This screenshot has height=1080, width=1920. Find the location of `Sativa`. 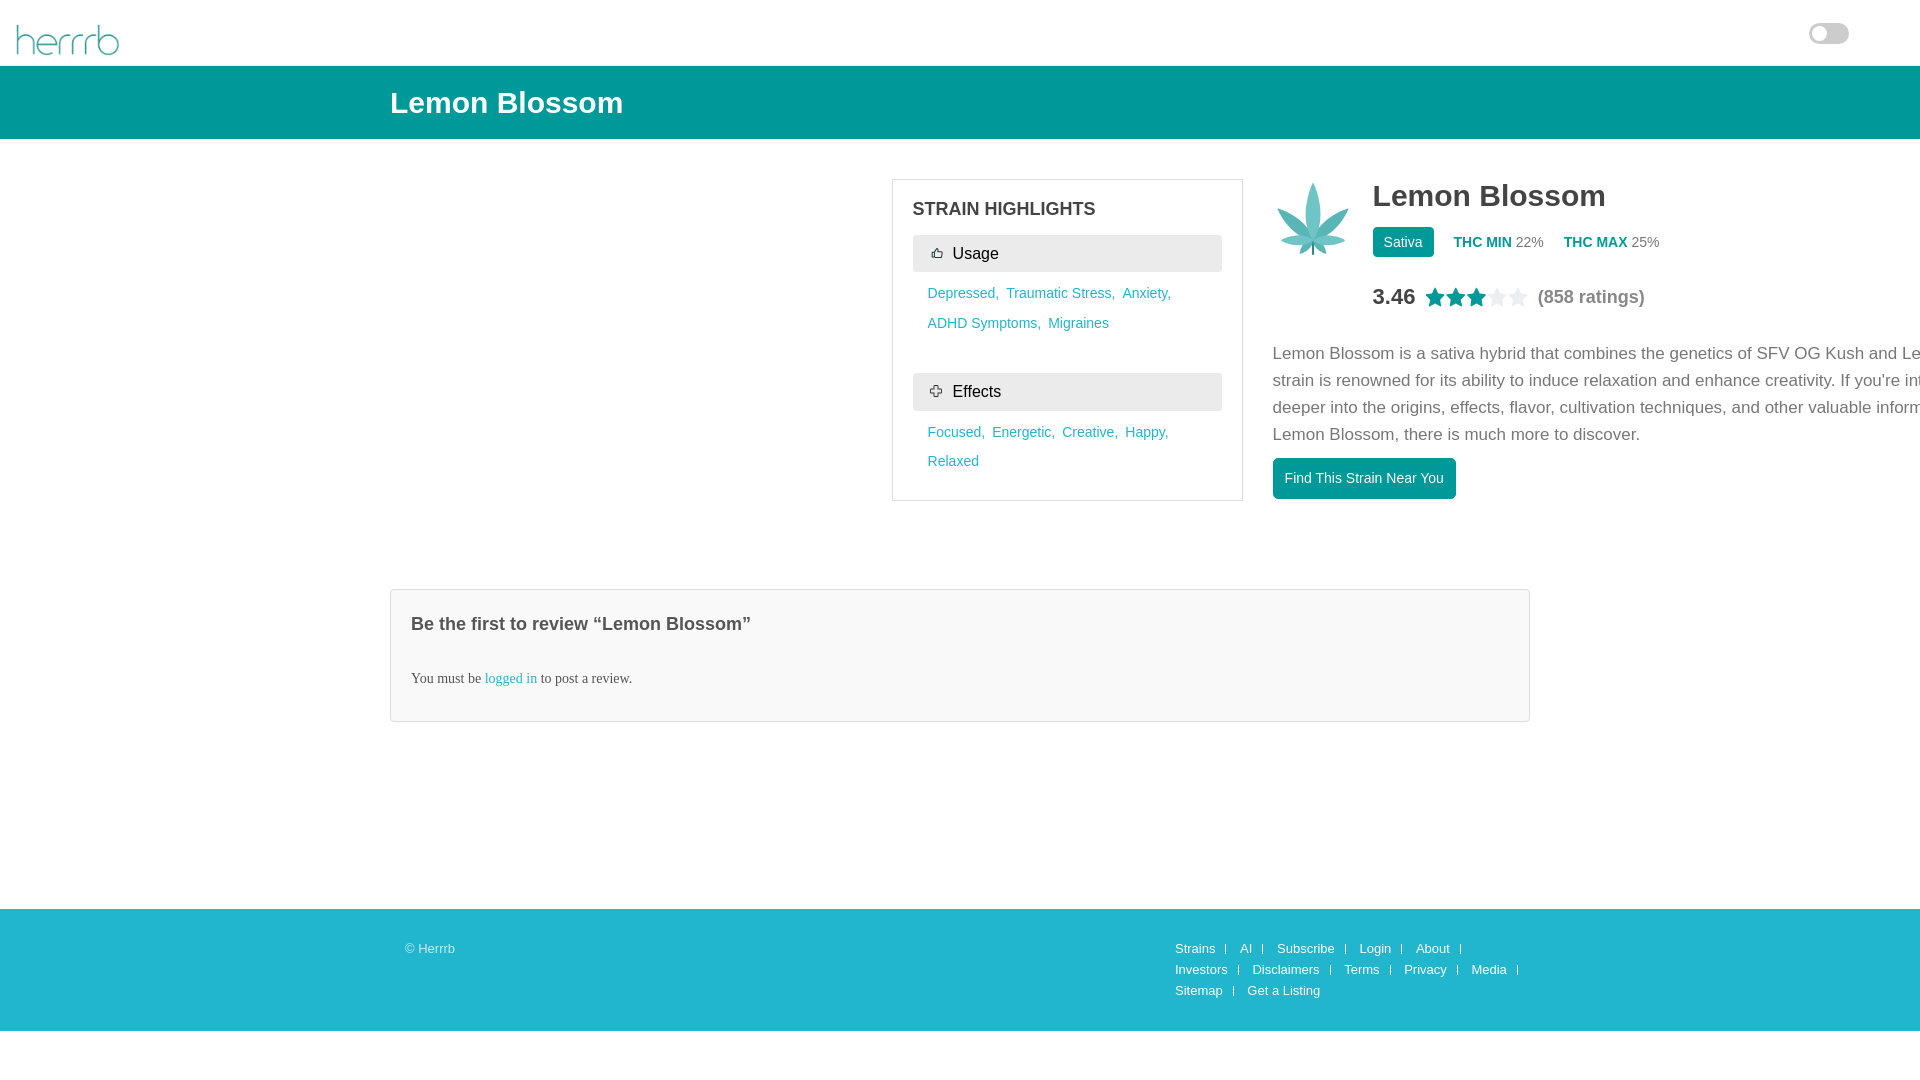

Sativa is located at coordinates (1403, 242).